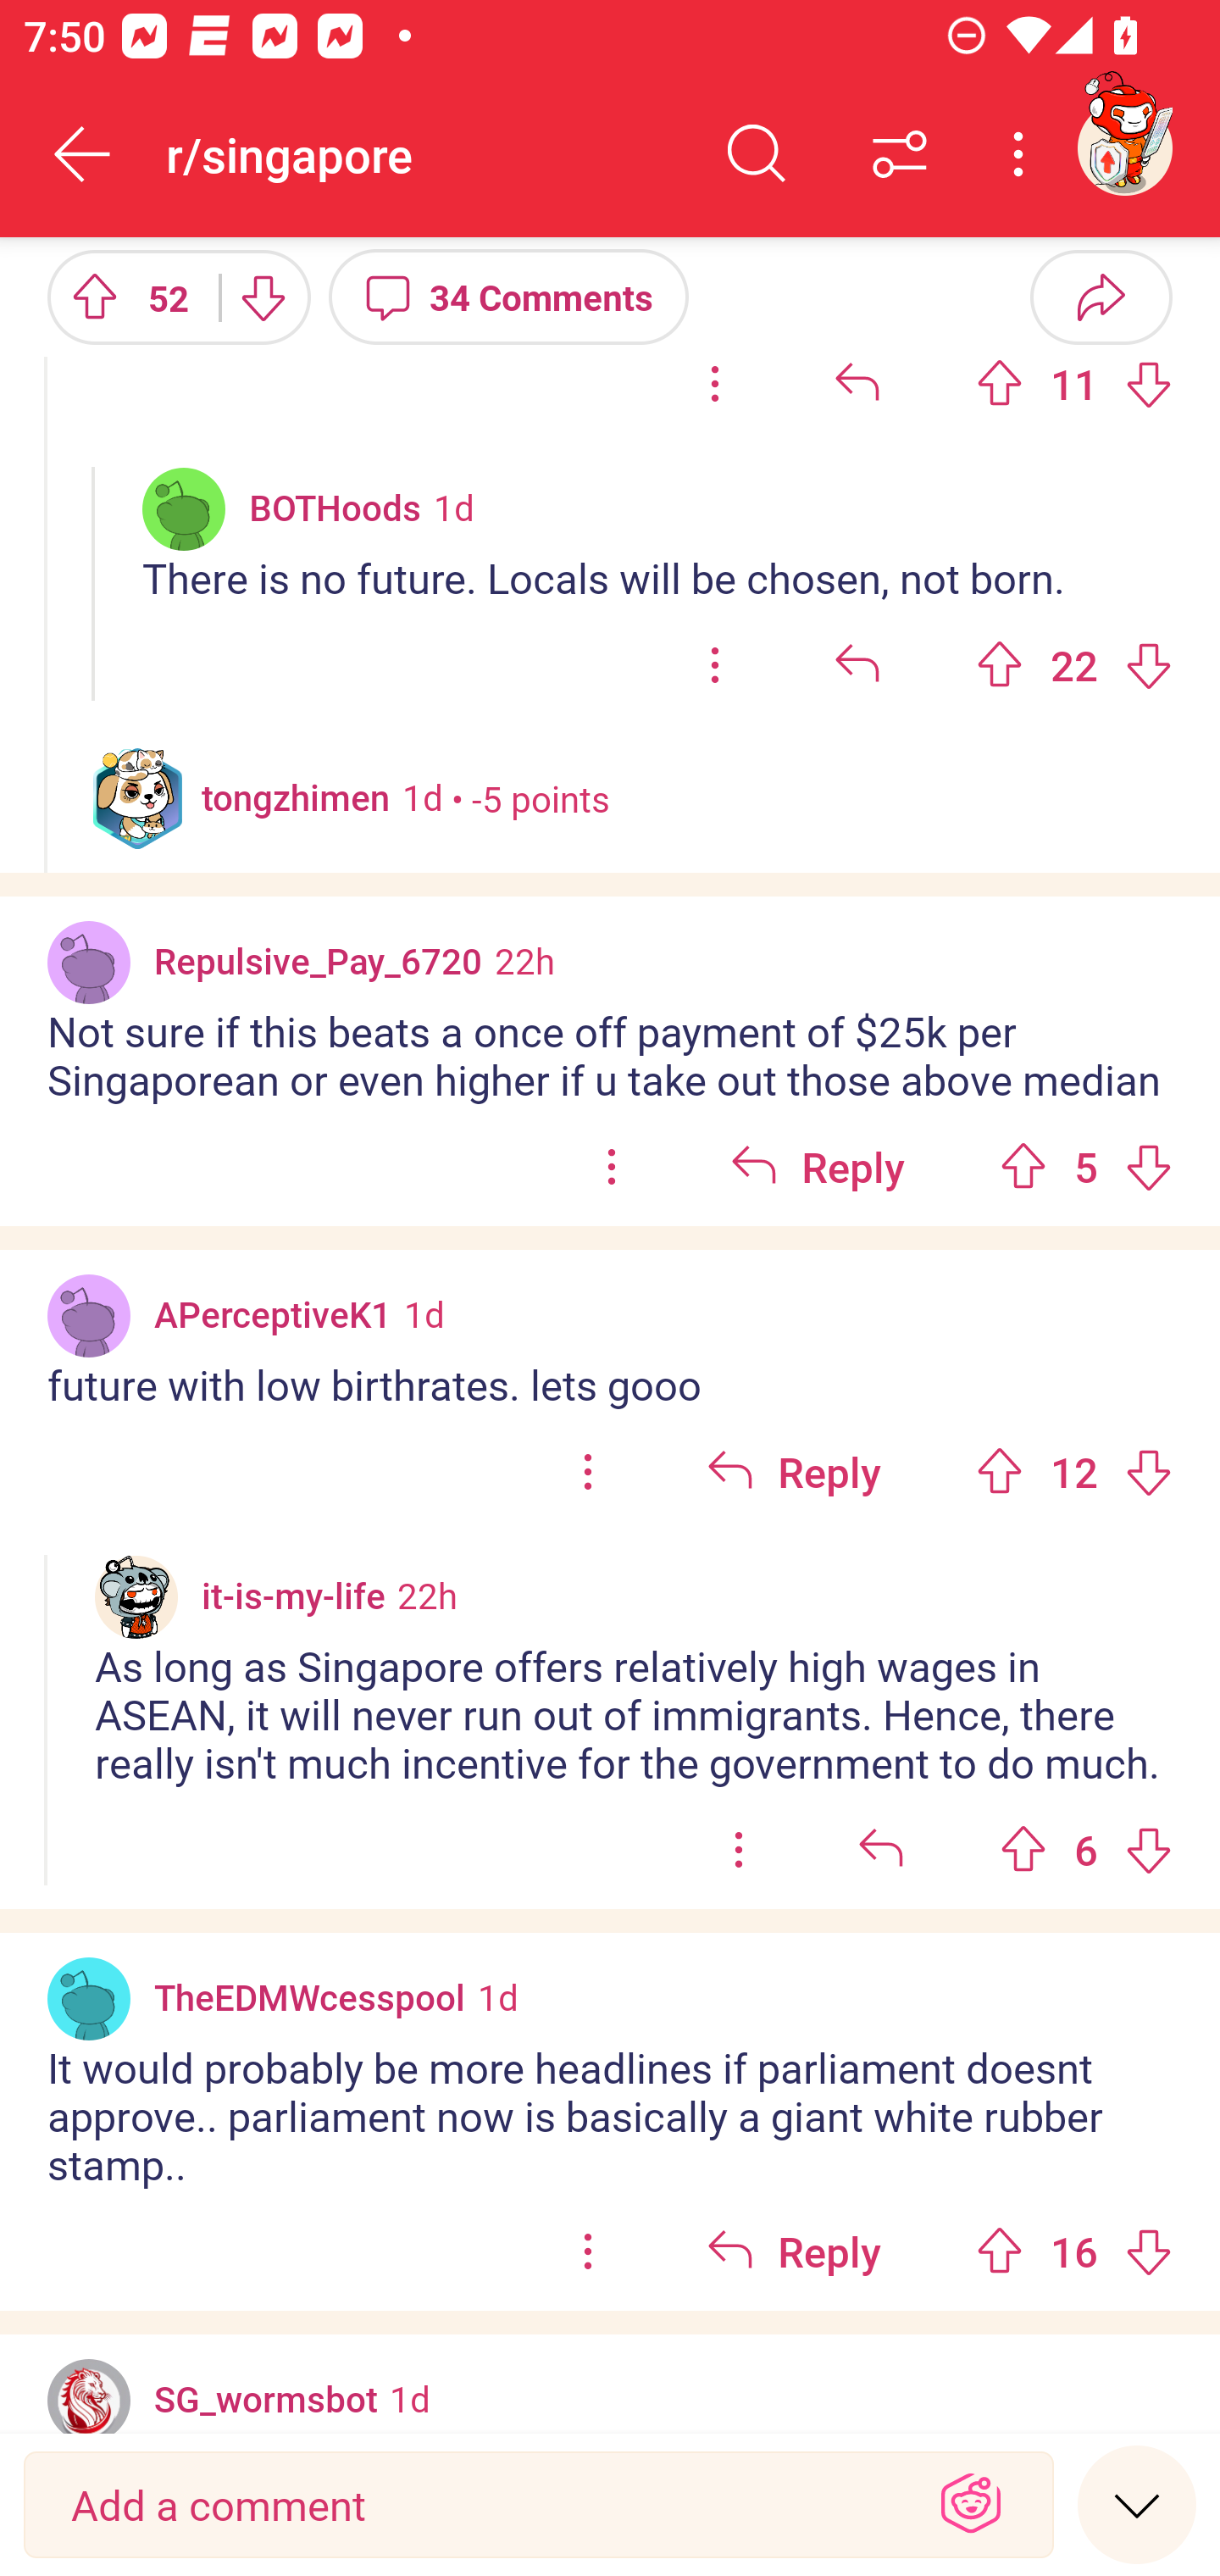 The image size is (1220, 2576). Describe the element at coordinates (83, 154) in the screenshot. I see `Back` at that location.